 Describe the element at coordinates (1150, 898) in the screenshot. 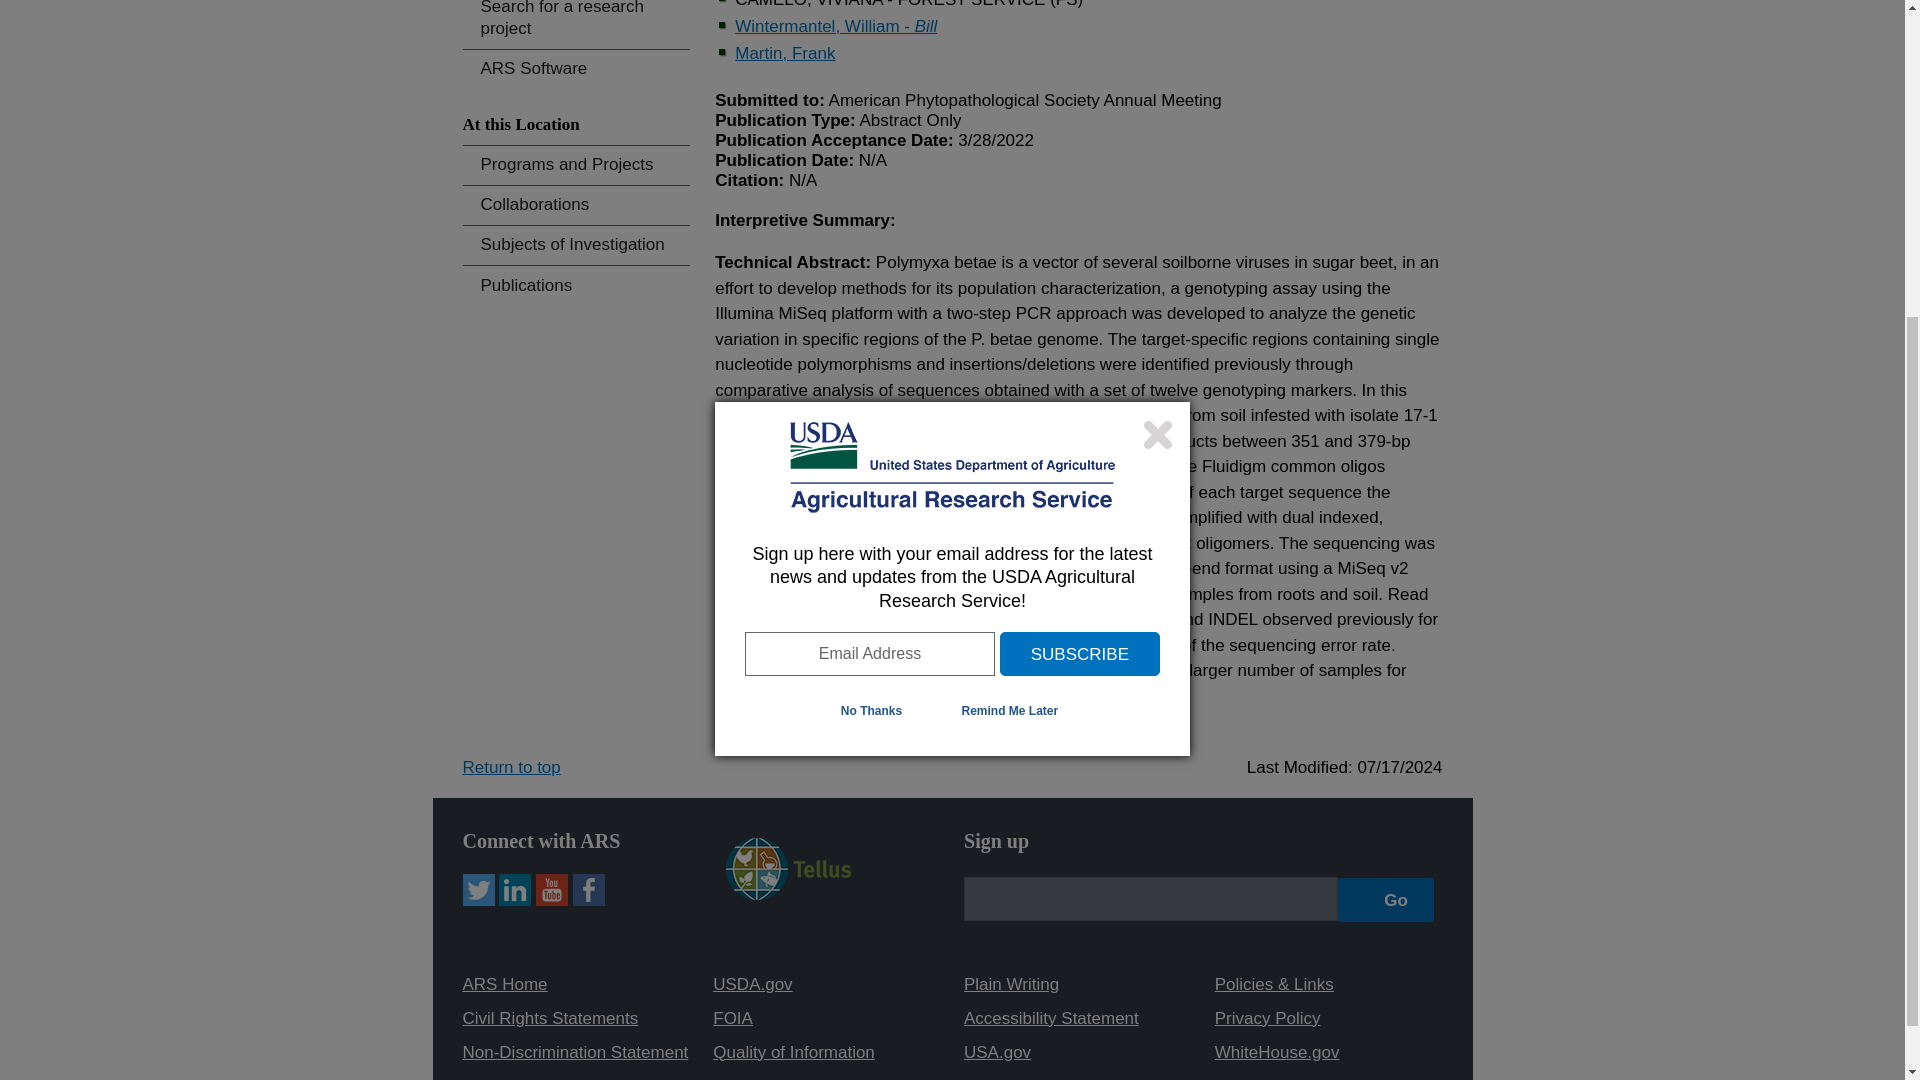

I see `email` at that location.